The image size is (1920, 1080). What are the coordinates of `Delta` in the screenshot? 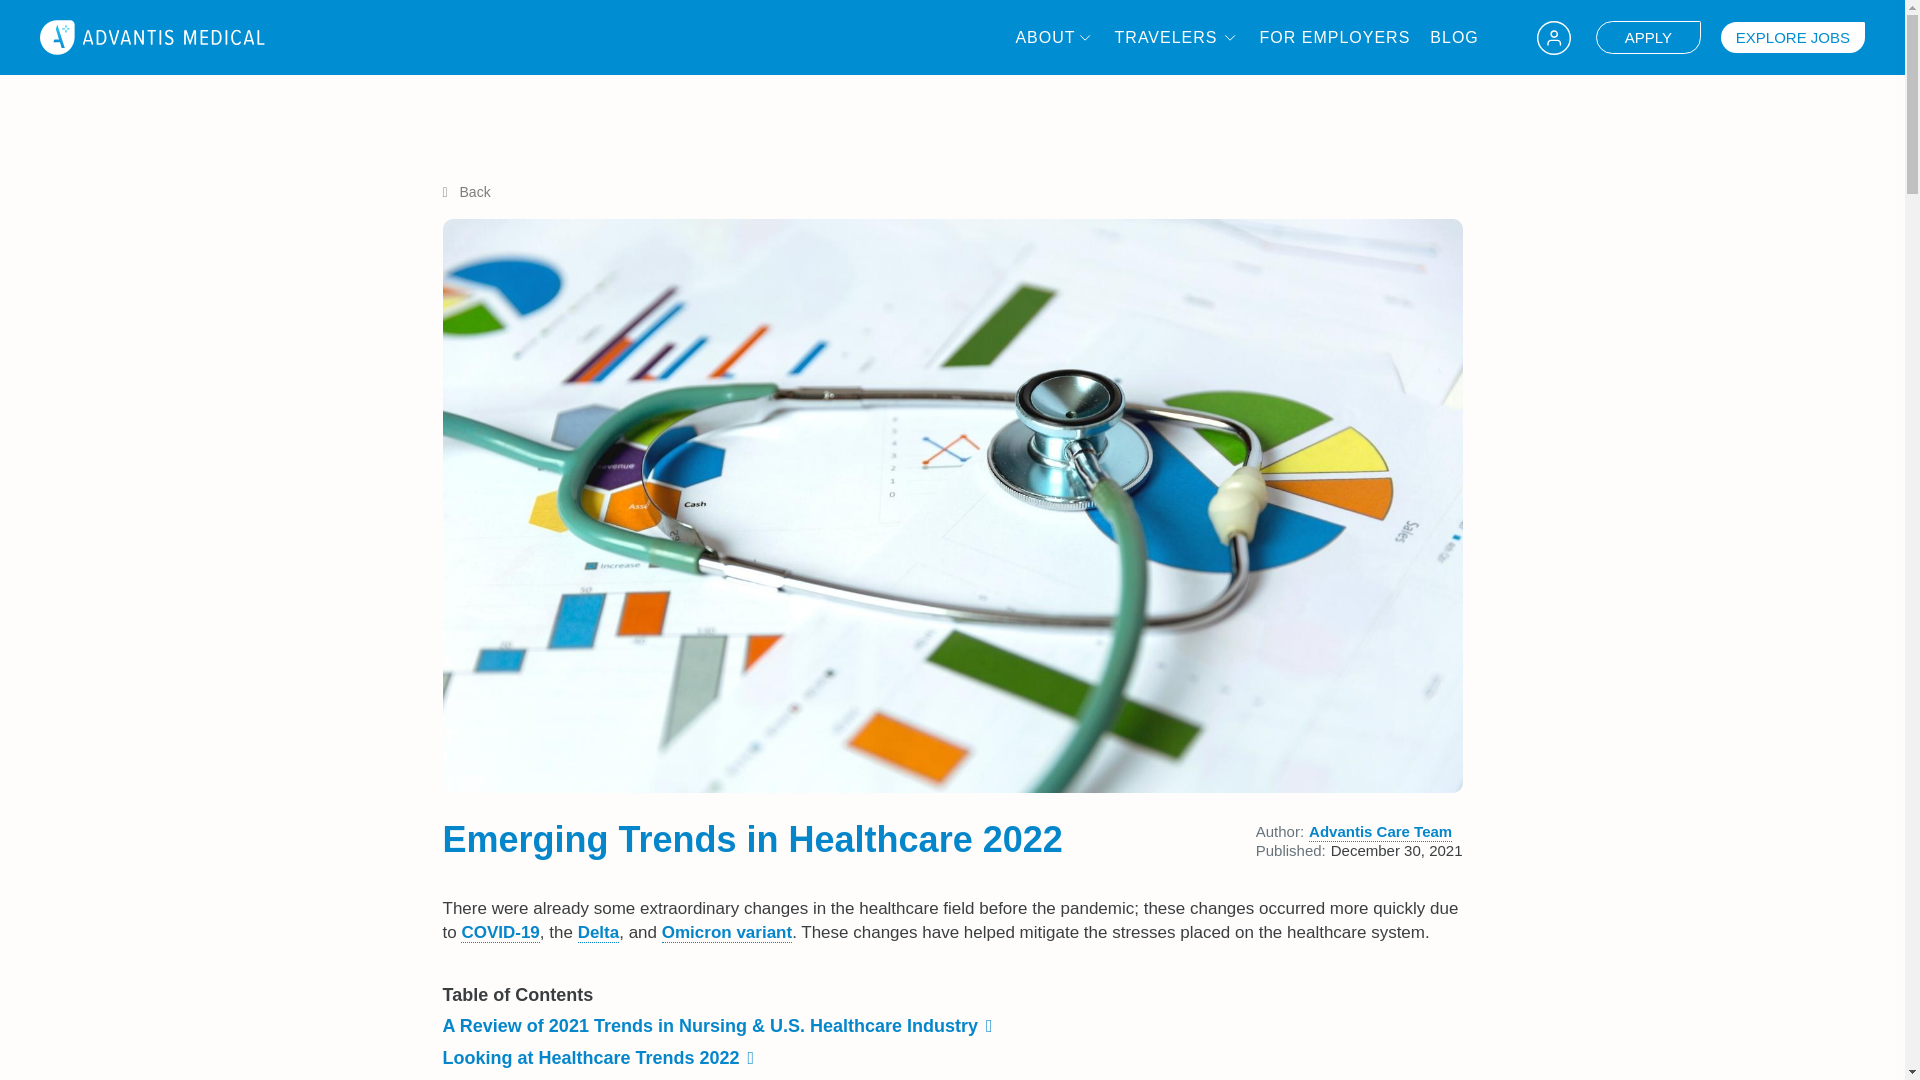 It's located at (598, 932).